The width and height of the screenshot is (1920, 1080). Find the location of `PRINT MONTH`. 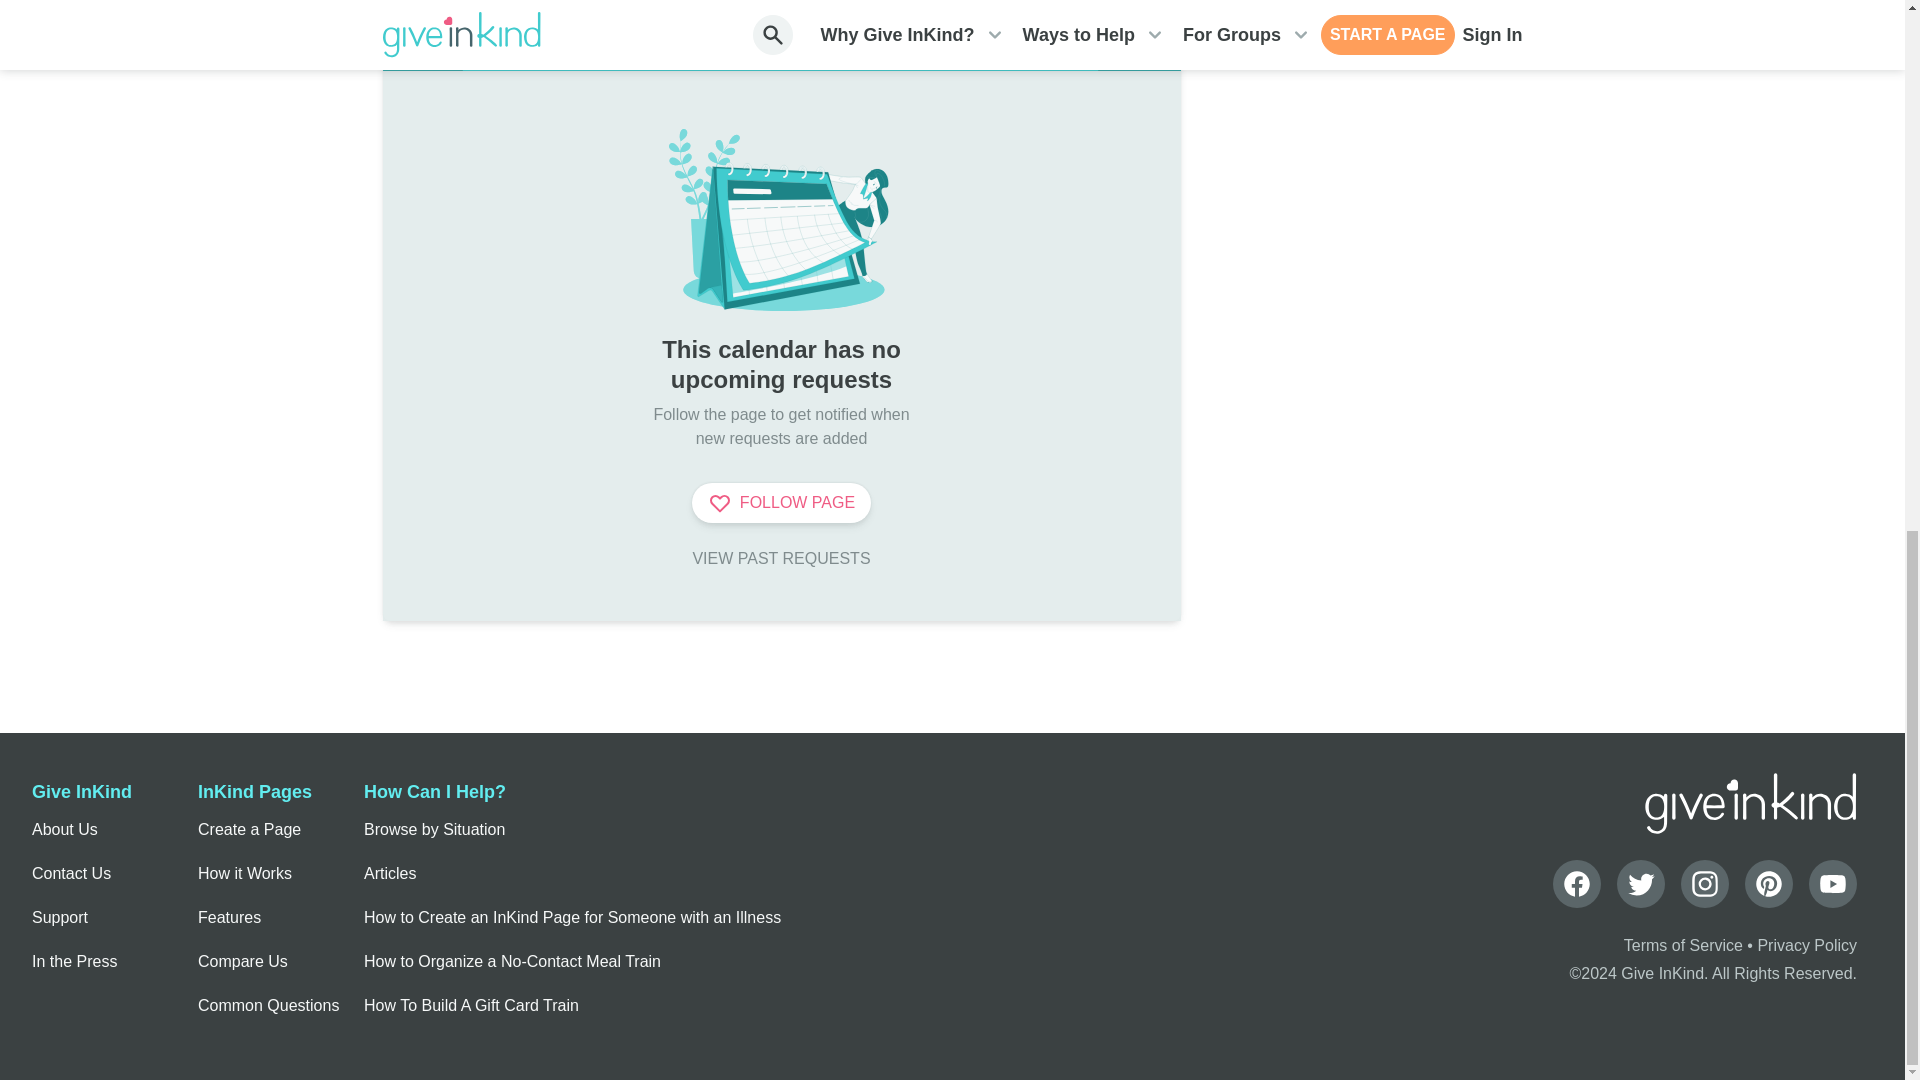

PRINT MONTH is located at coordinates (1096, 6).